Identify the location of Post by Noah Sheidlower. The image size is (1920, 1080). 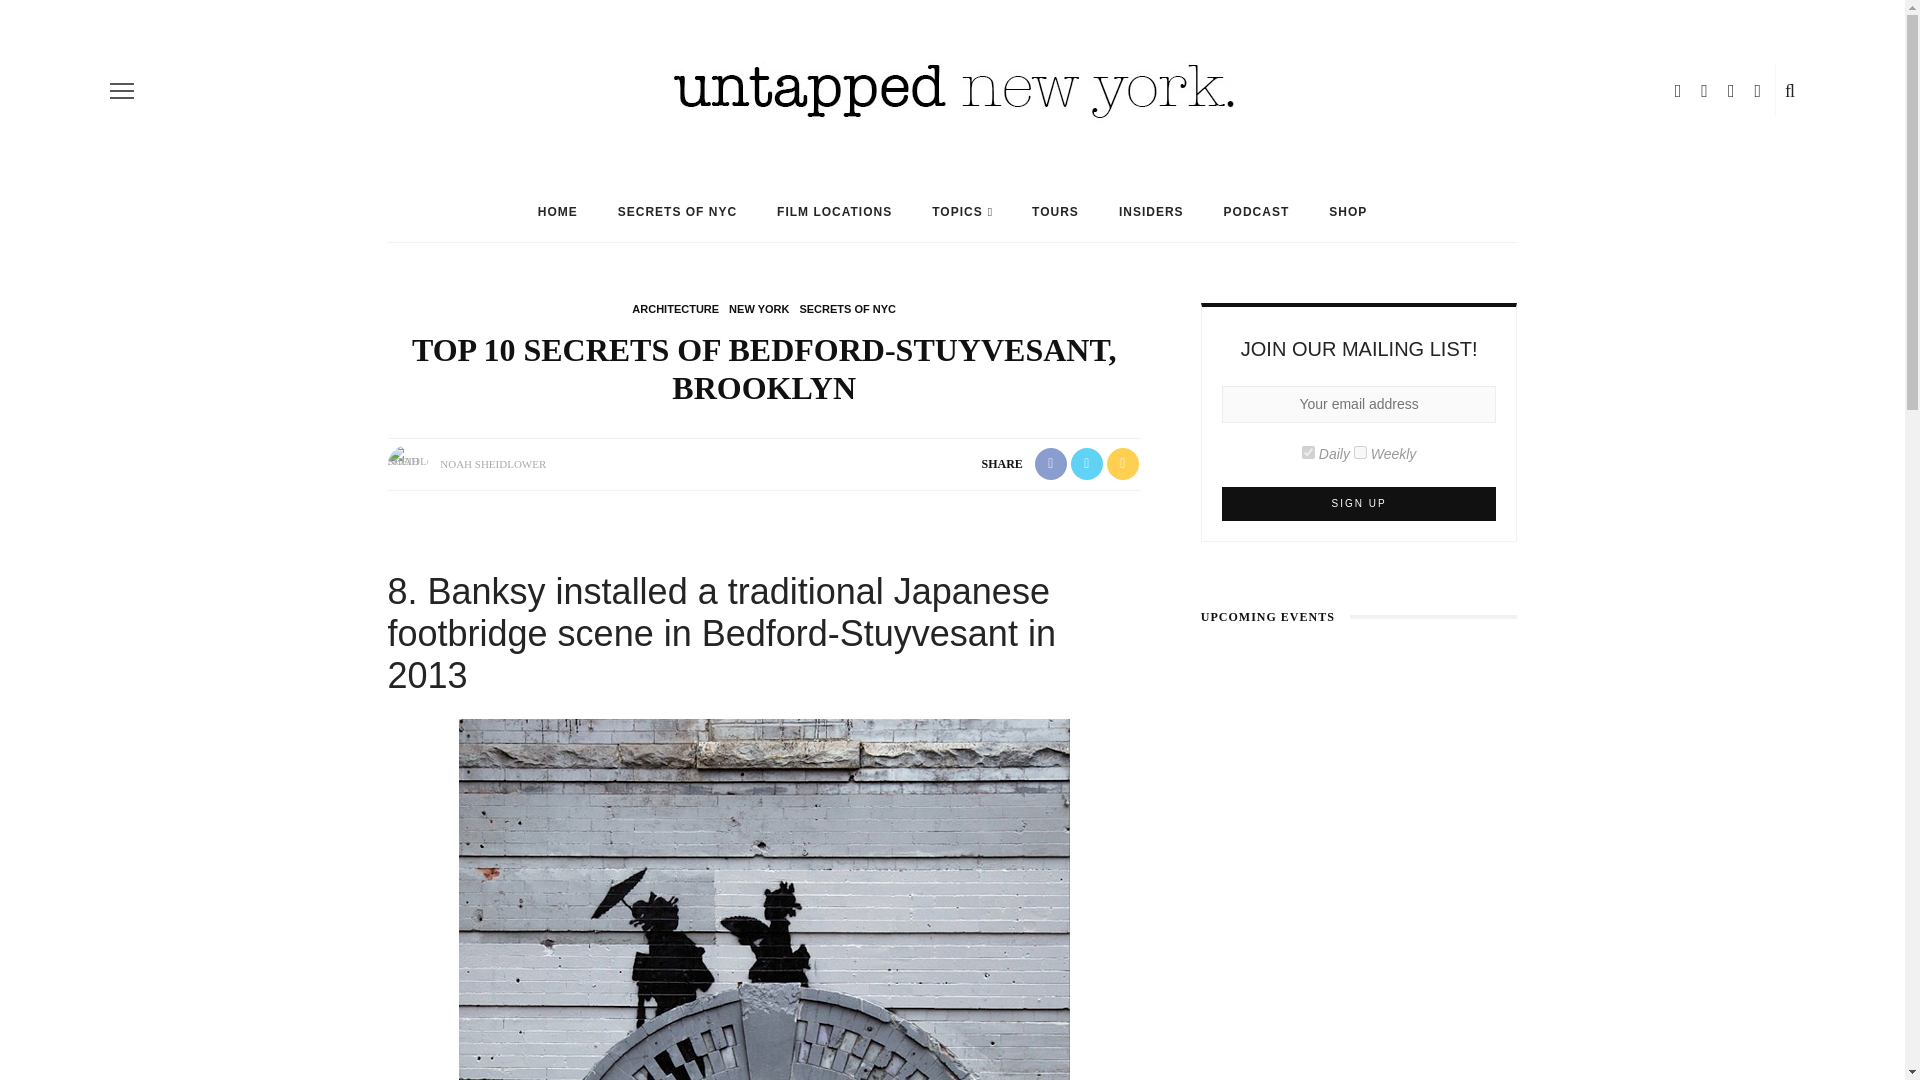
(492, 463).